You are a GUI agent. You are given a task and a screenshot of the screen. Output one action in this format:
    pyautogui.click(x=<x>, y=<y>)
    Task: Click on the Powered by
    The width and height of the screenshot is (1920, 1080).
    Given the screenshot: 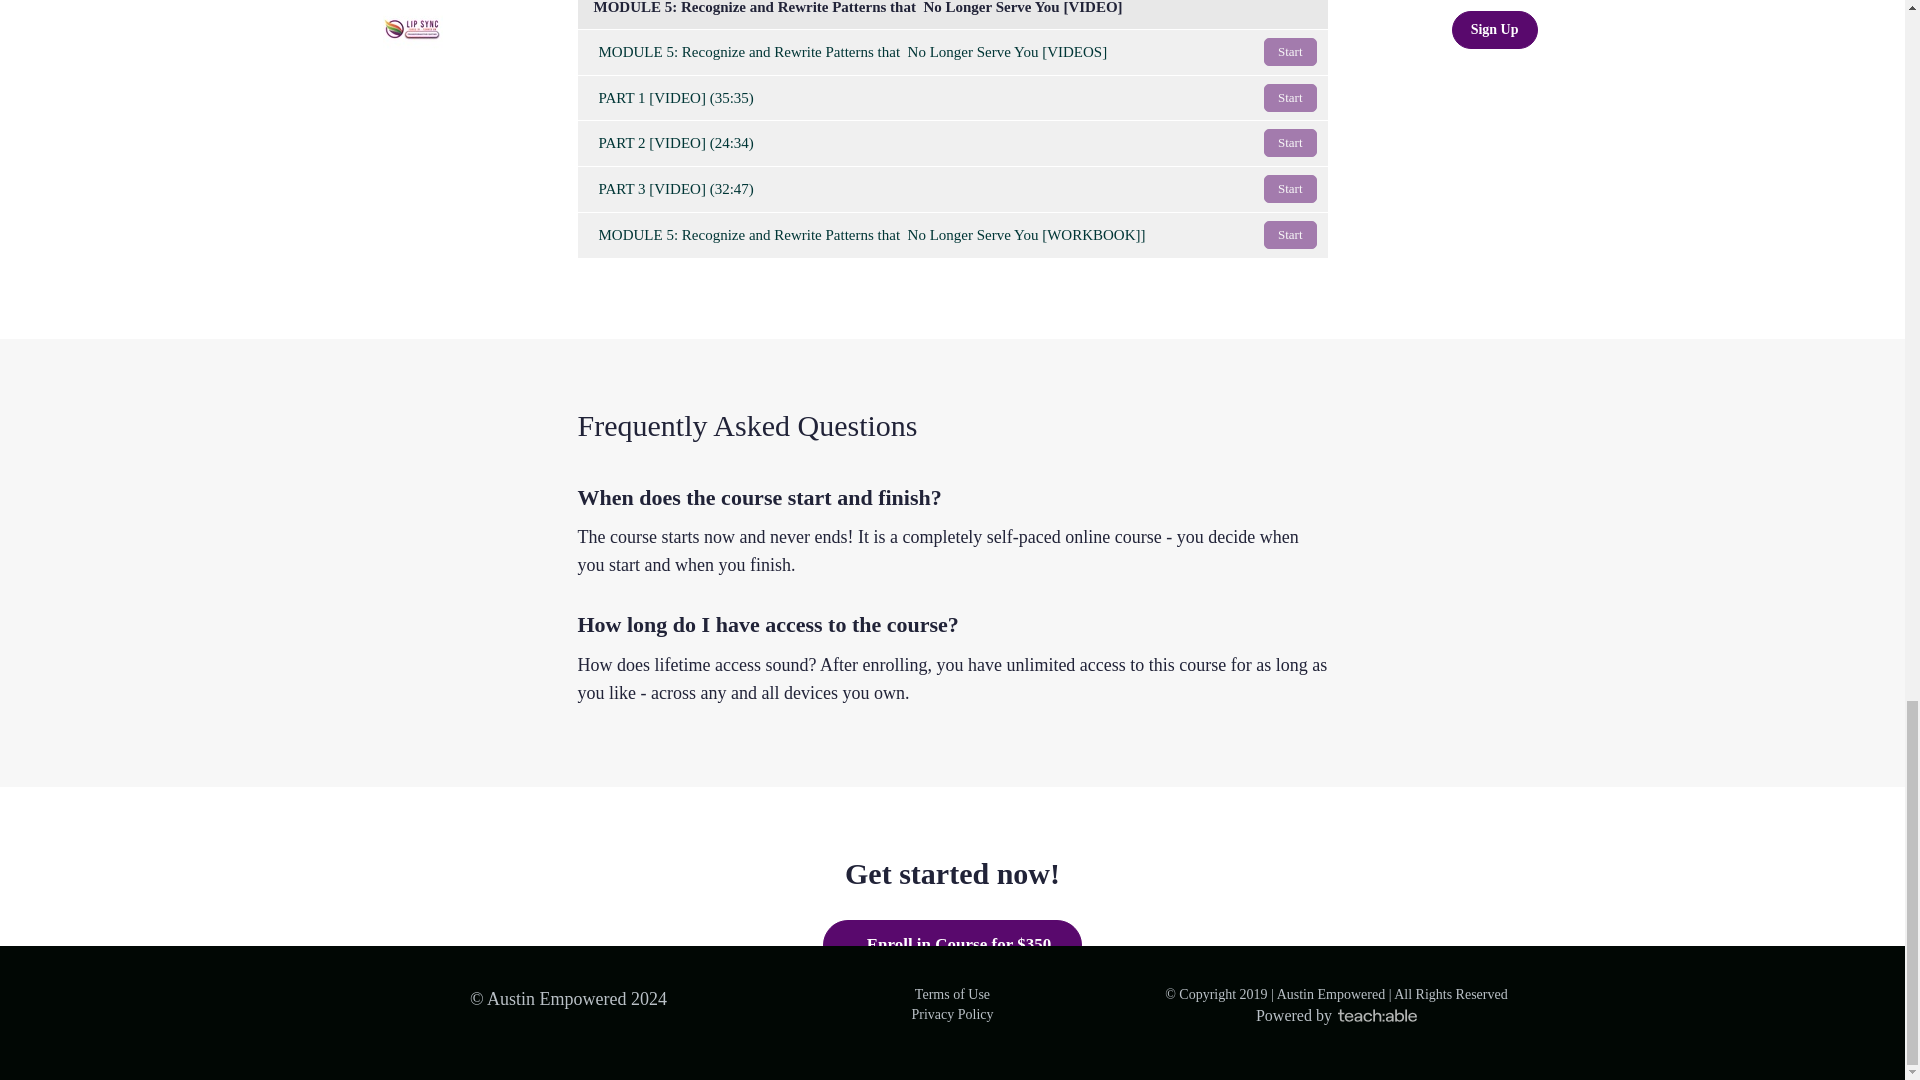 What is the action you would take?
    pyautogui.click(x=1336, y=1014)
    